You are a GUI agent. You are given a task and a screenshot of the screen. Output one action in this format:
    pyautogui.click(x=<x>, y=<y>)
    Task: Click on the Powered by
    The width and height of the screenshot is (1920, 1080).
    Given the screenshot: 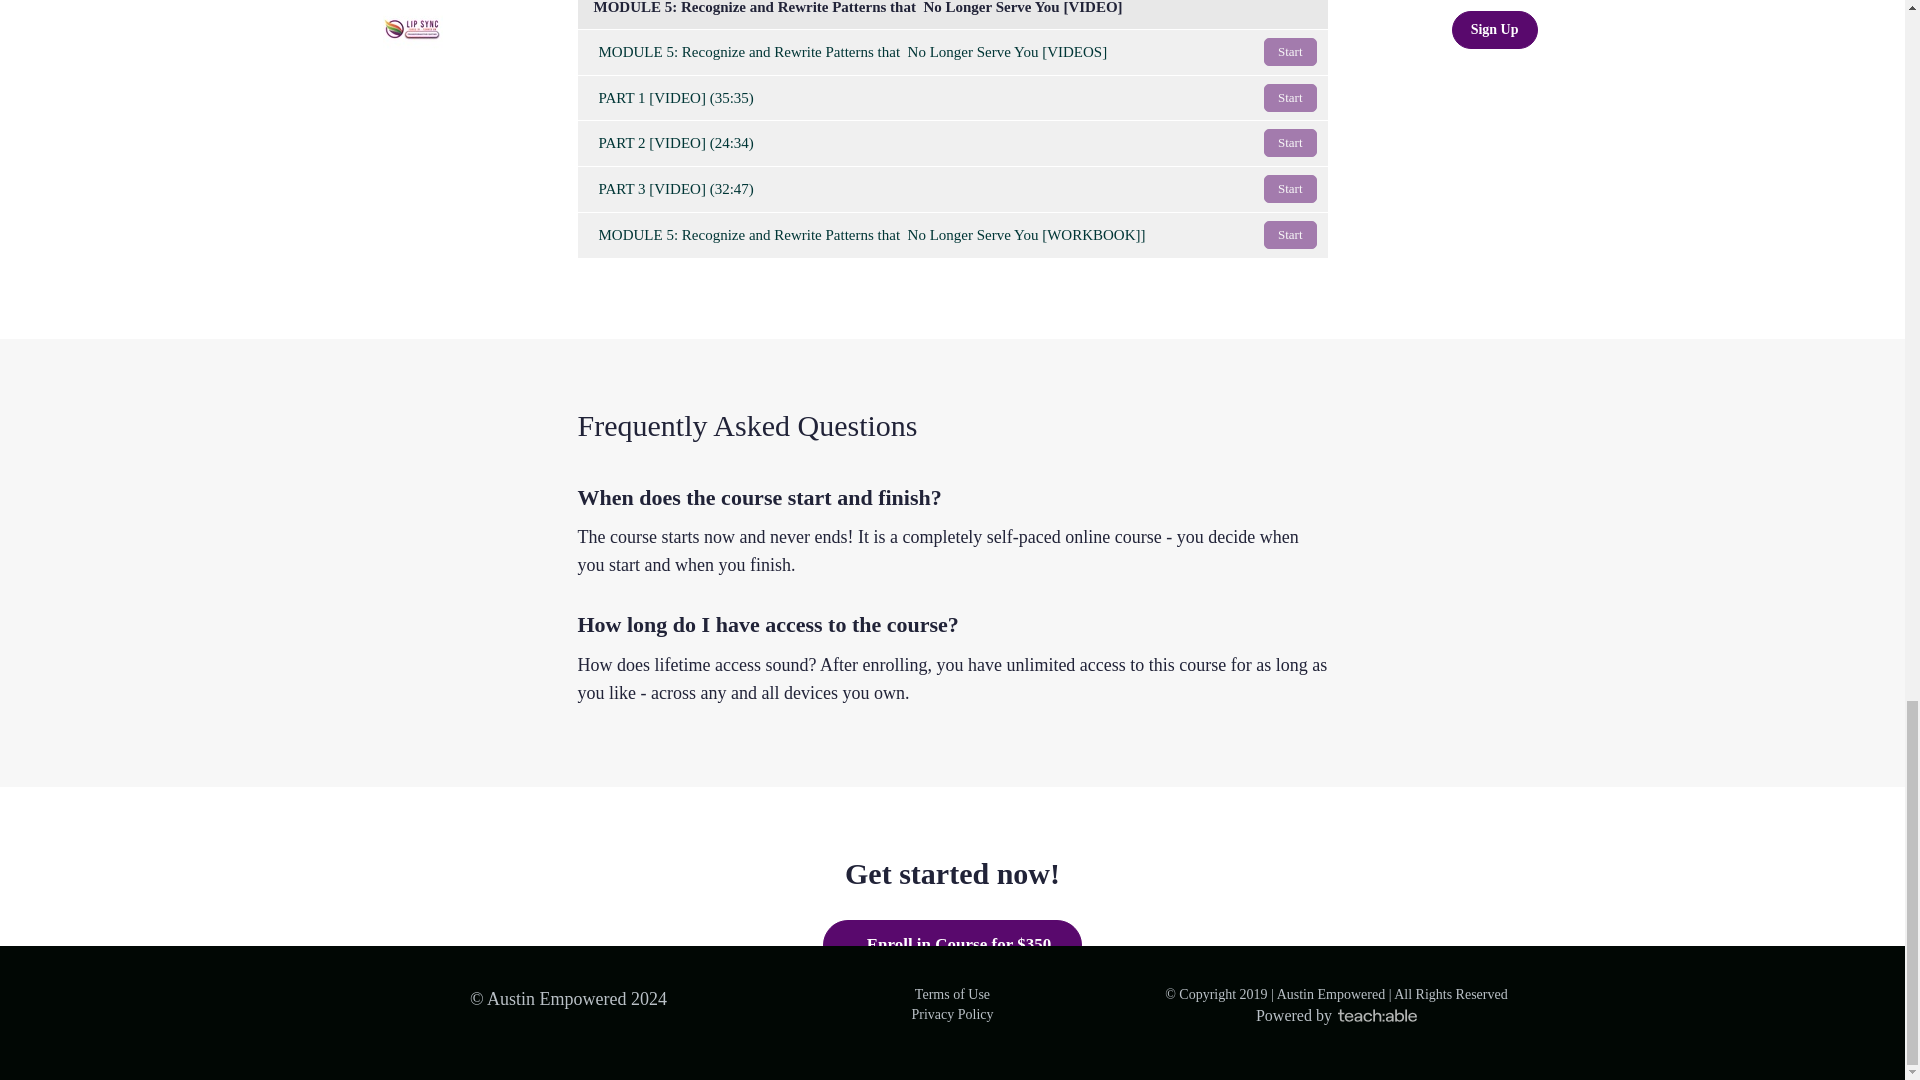 What is the action you would take?
    pyautogui.click(x=1336, y=1014)
    